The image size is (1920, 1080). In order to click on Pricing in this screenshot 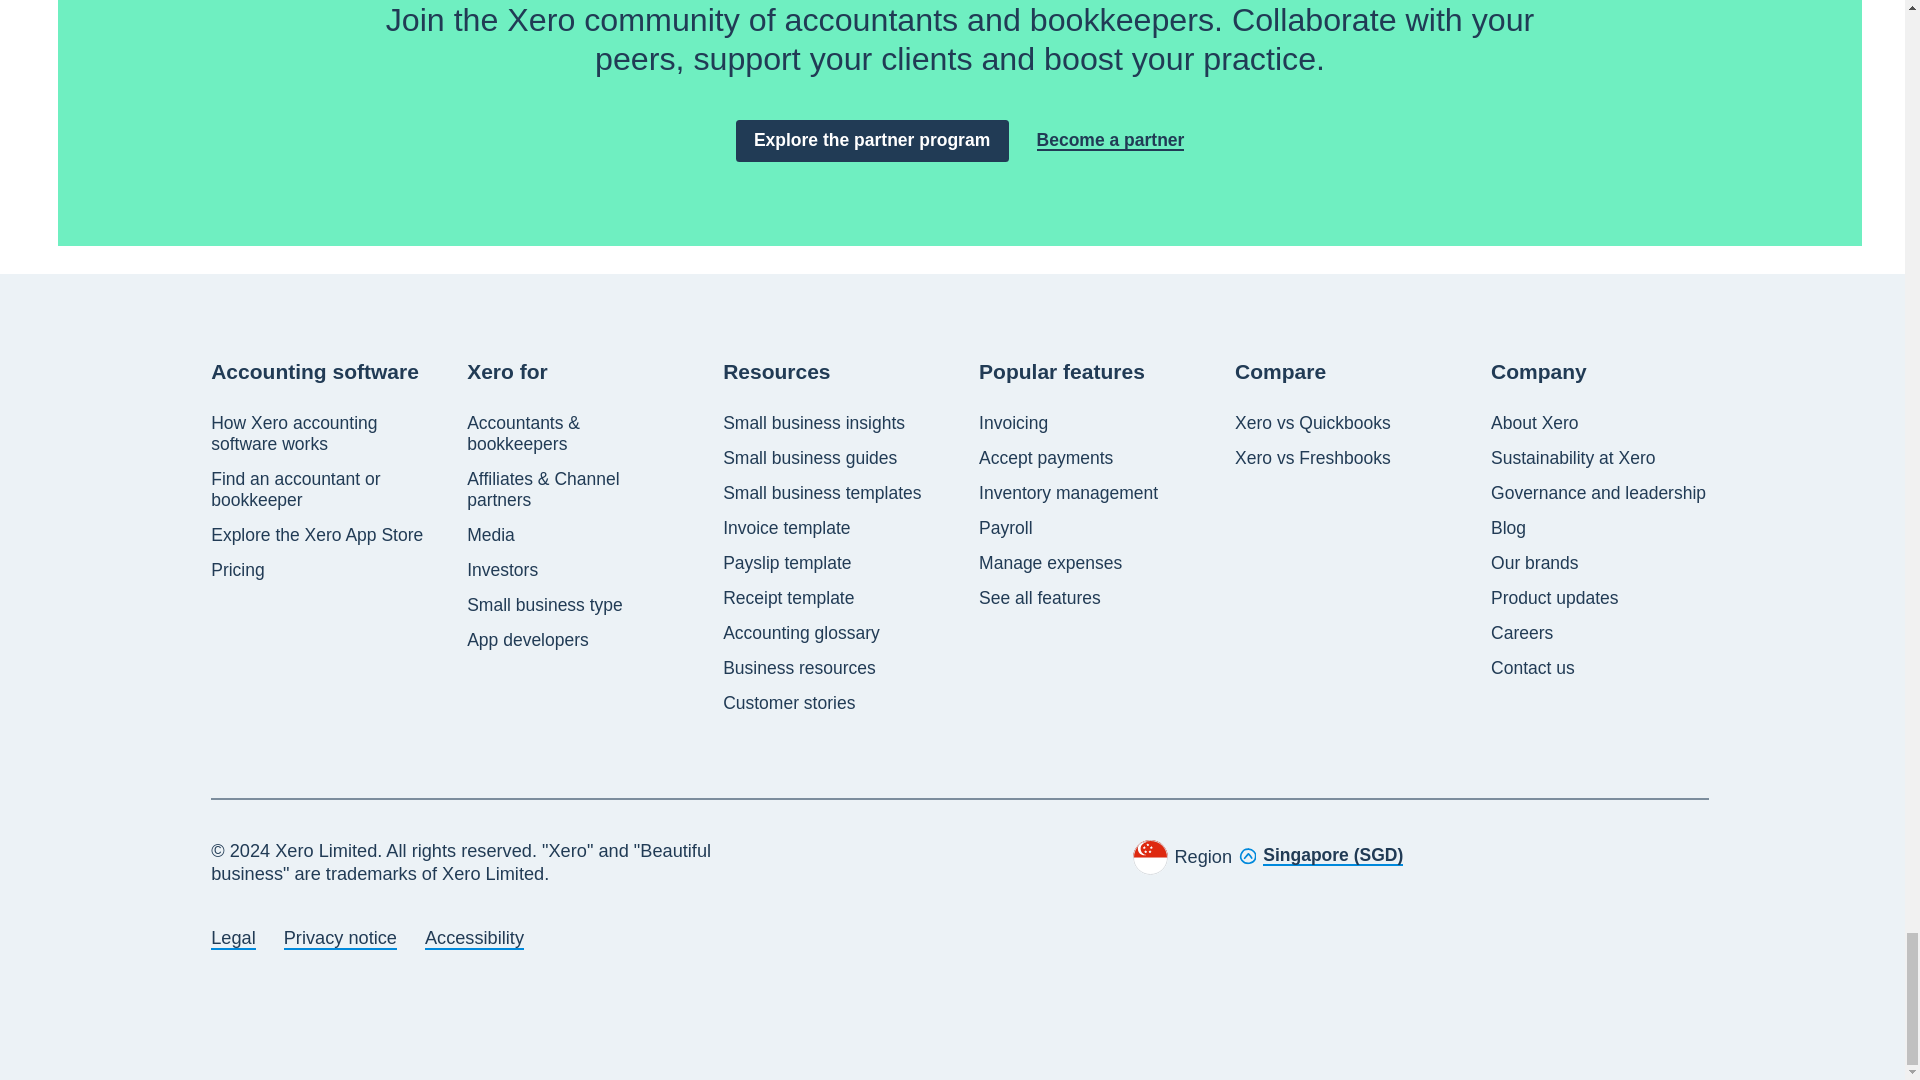, I will do `click(238, 570)`.